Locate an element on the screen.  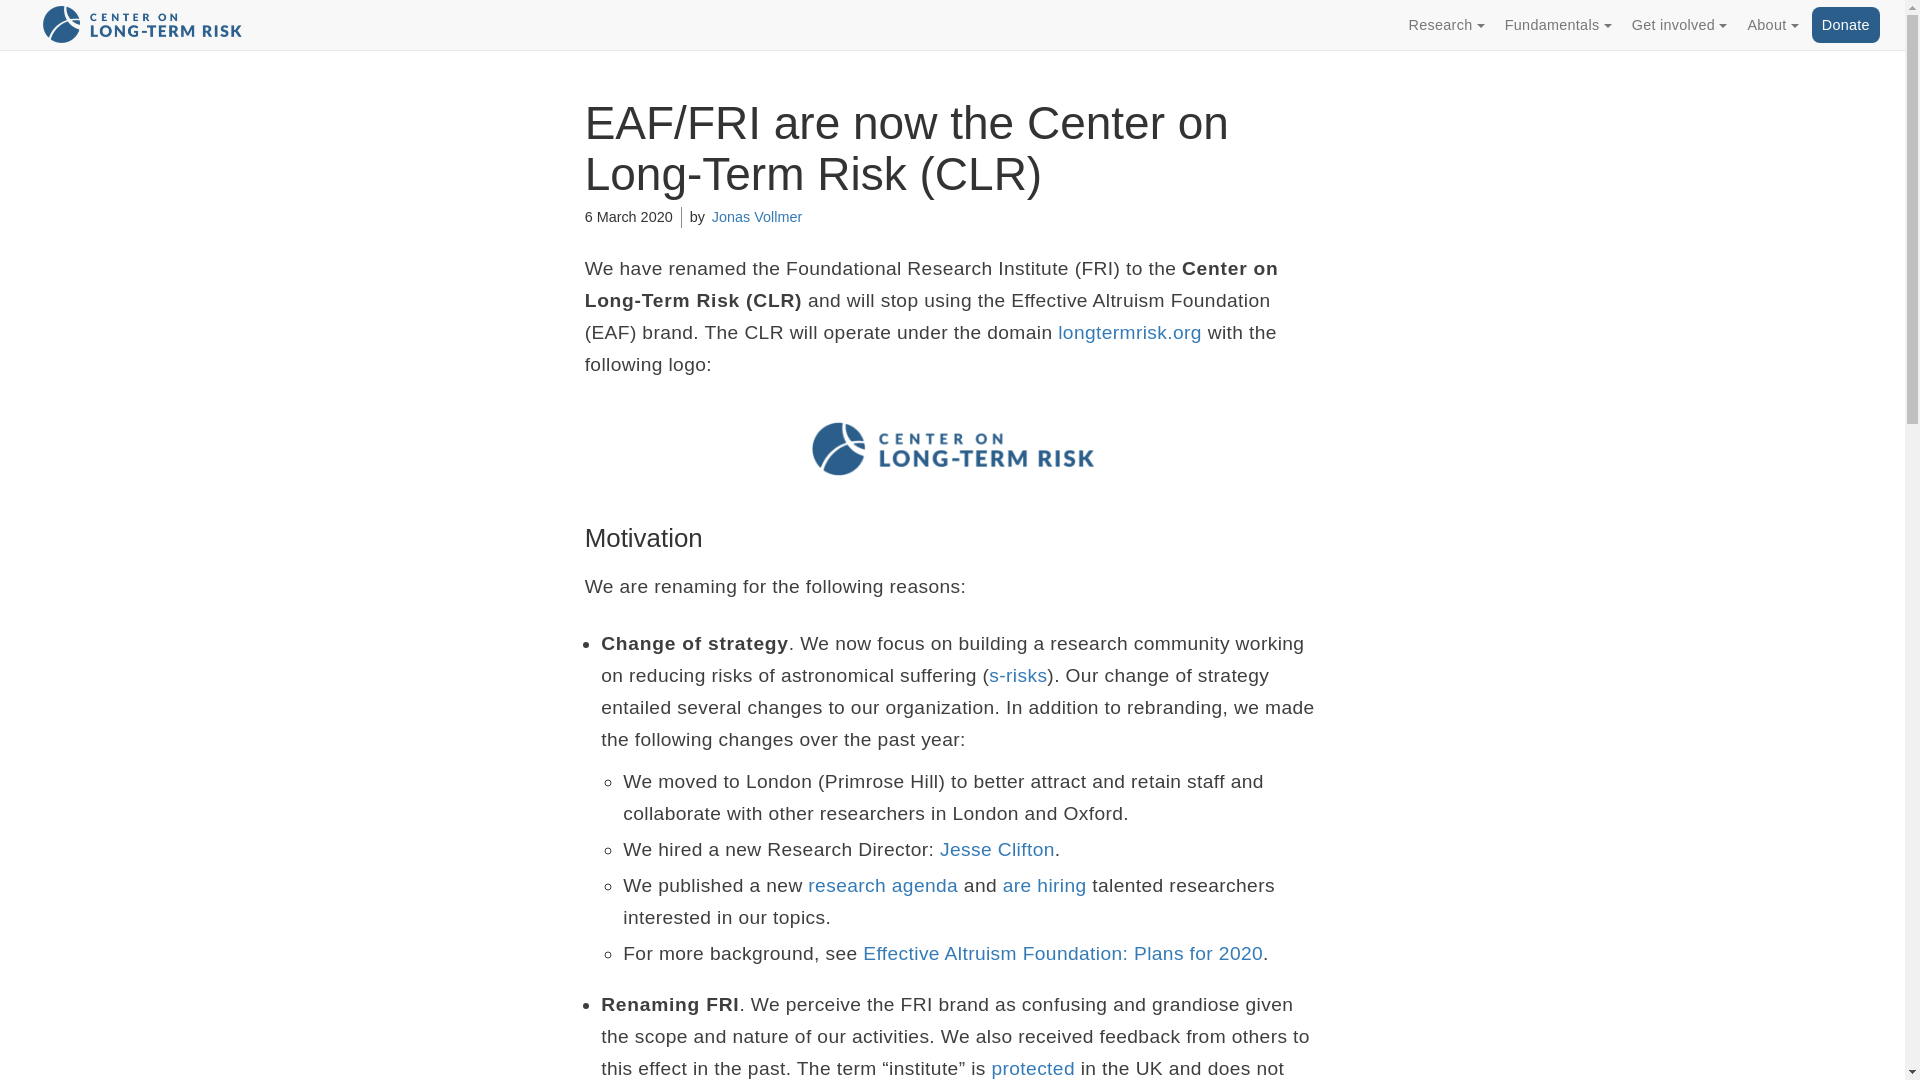
Effective Altruism Foundation: Plans for 2020 is located at coordinates (1062, 953).